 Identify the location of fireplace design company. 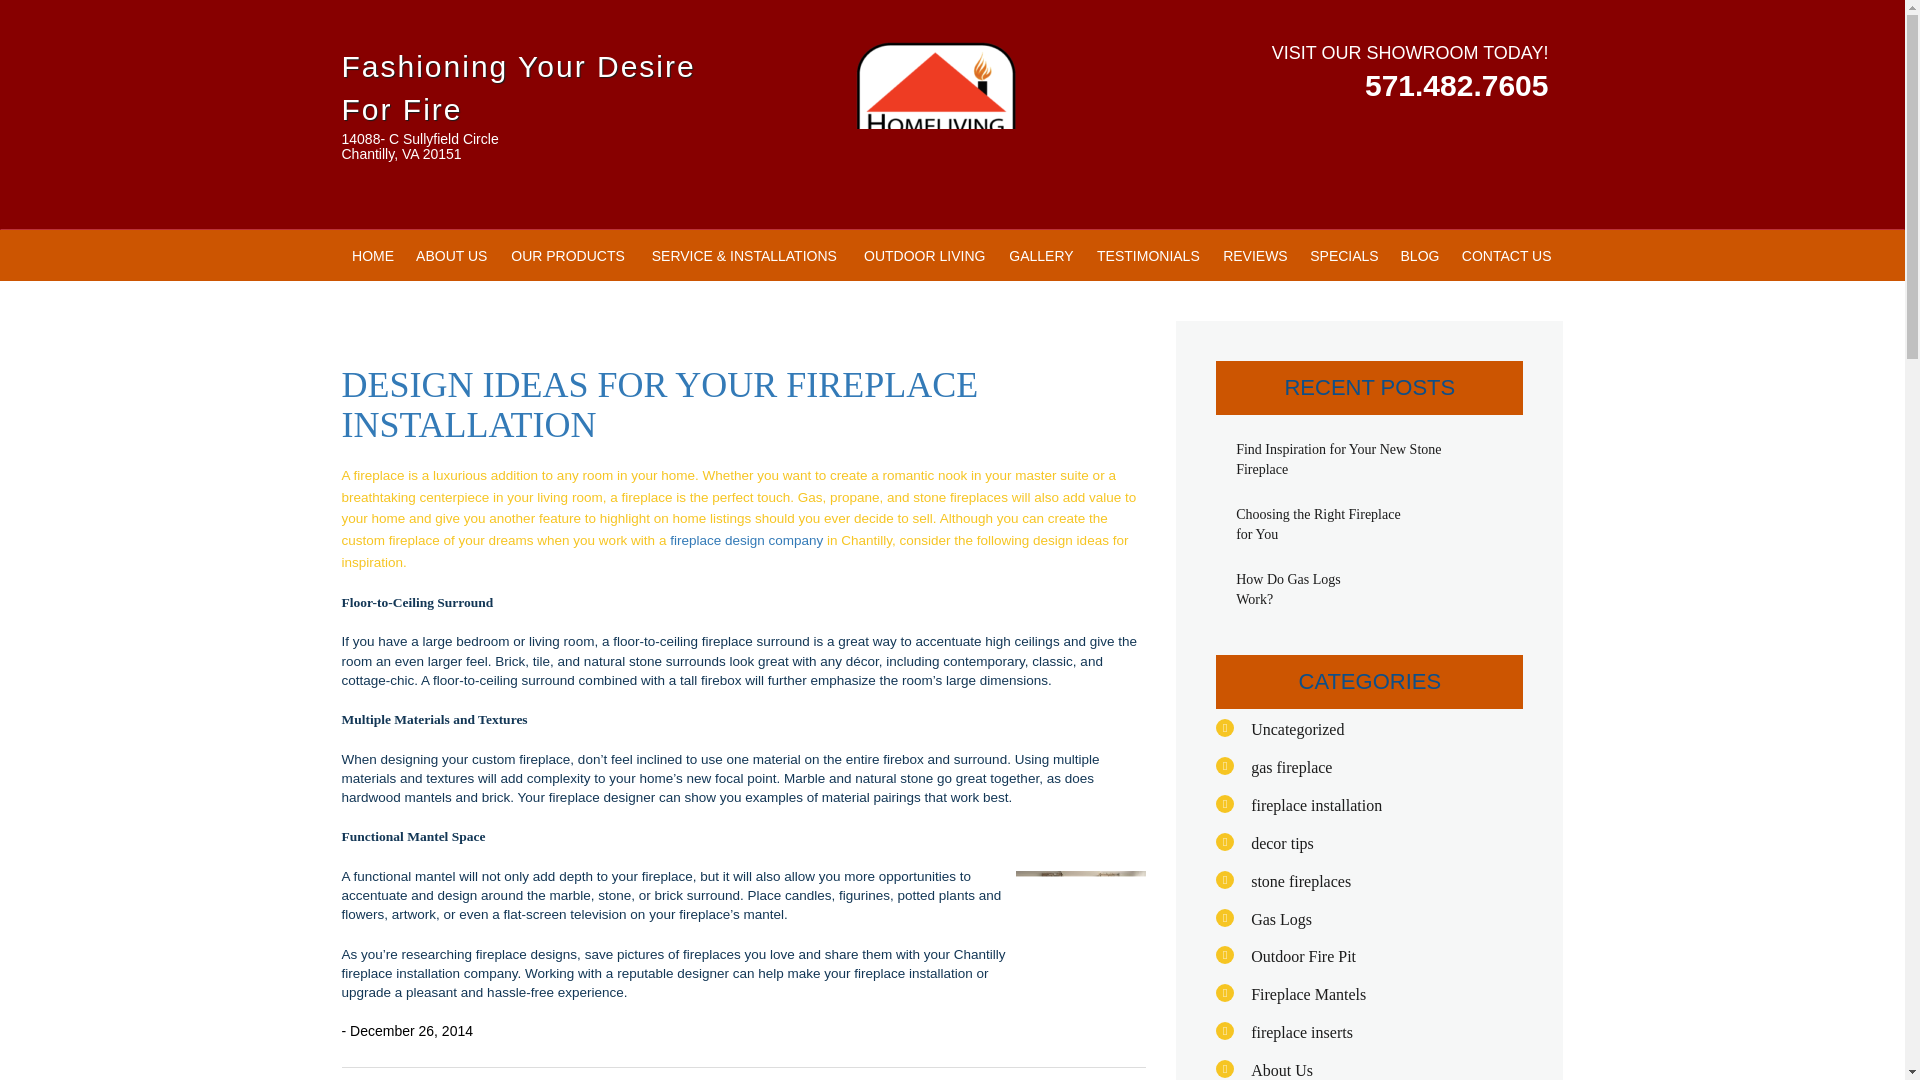
(748, 540).